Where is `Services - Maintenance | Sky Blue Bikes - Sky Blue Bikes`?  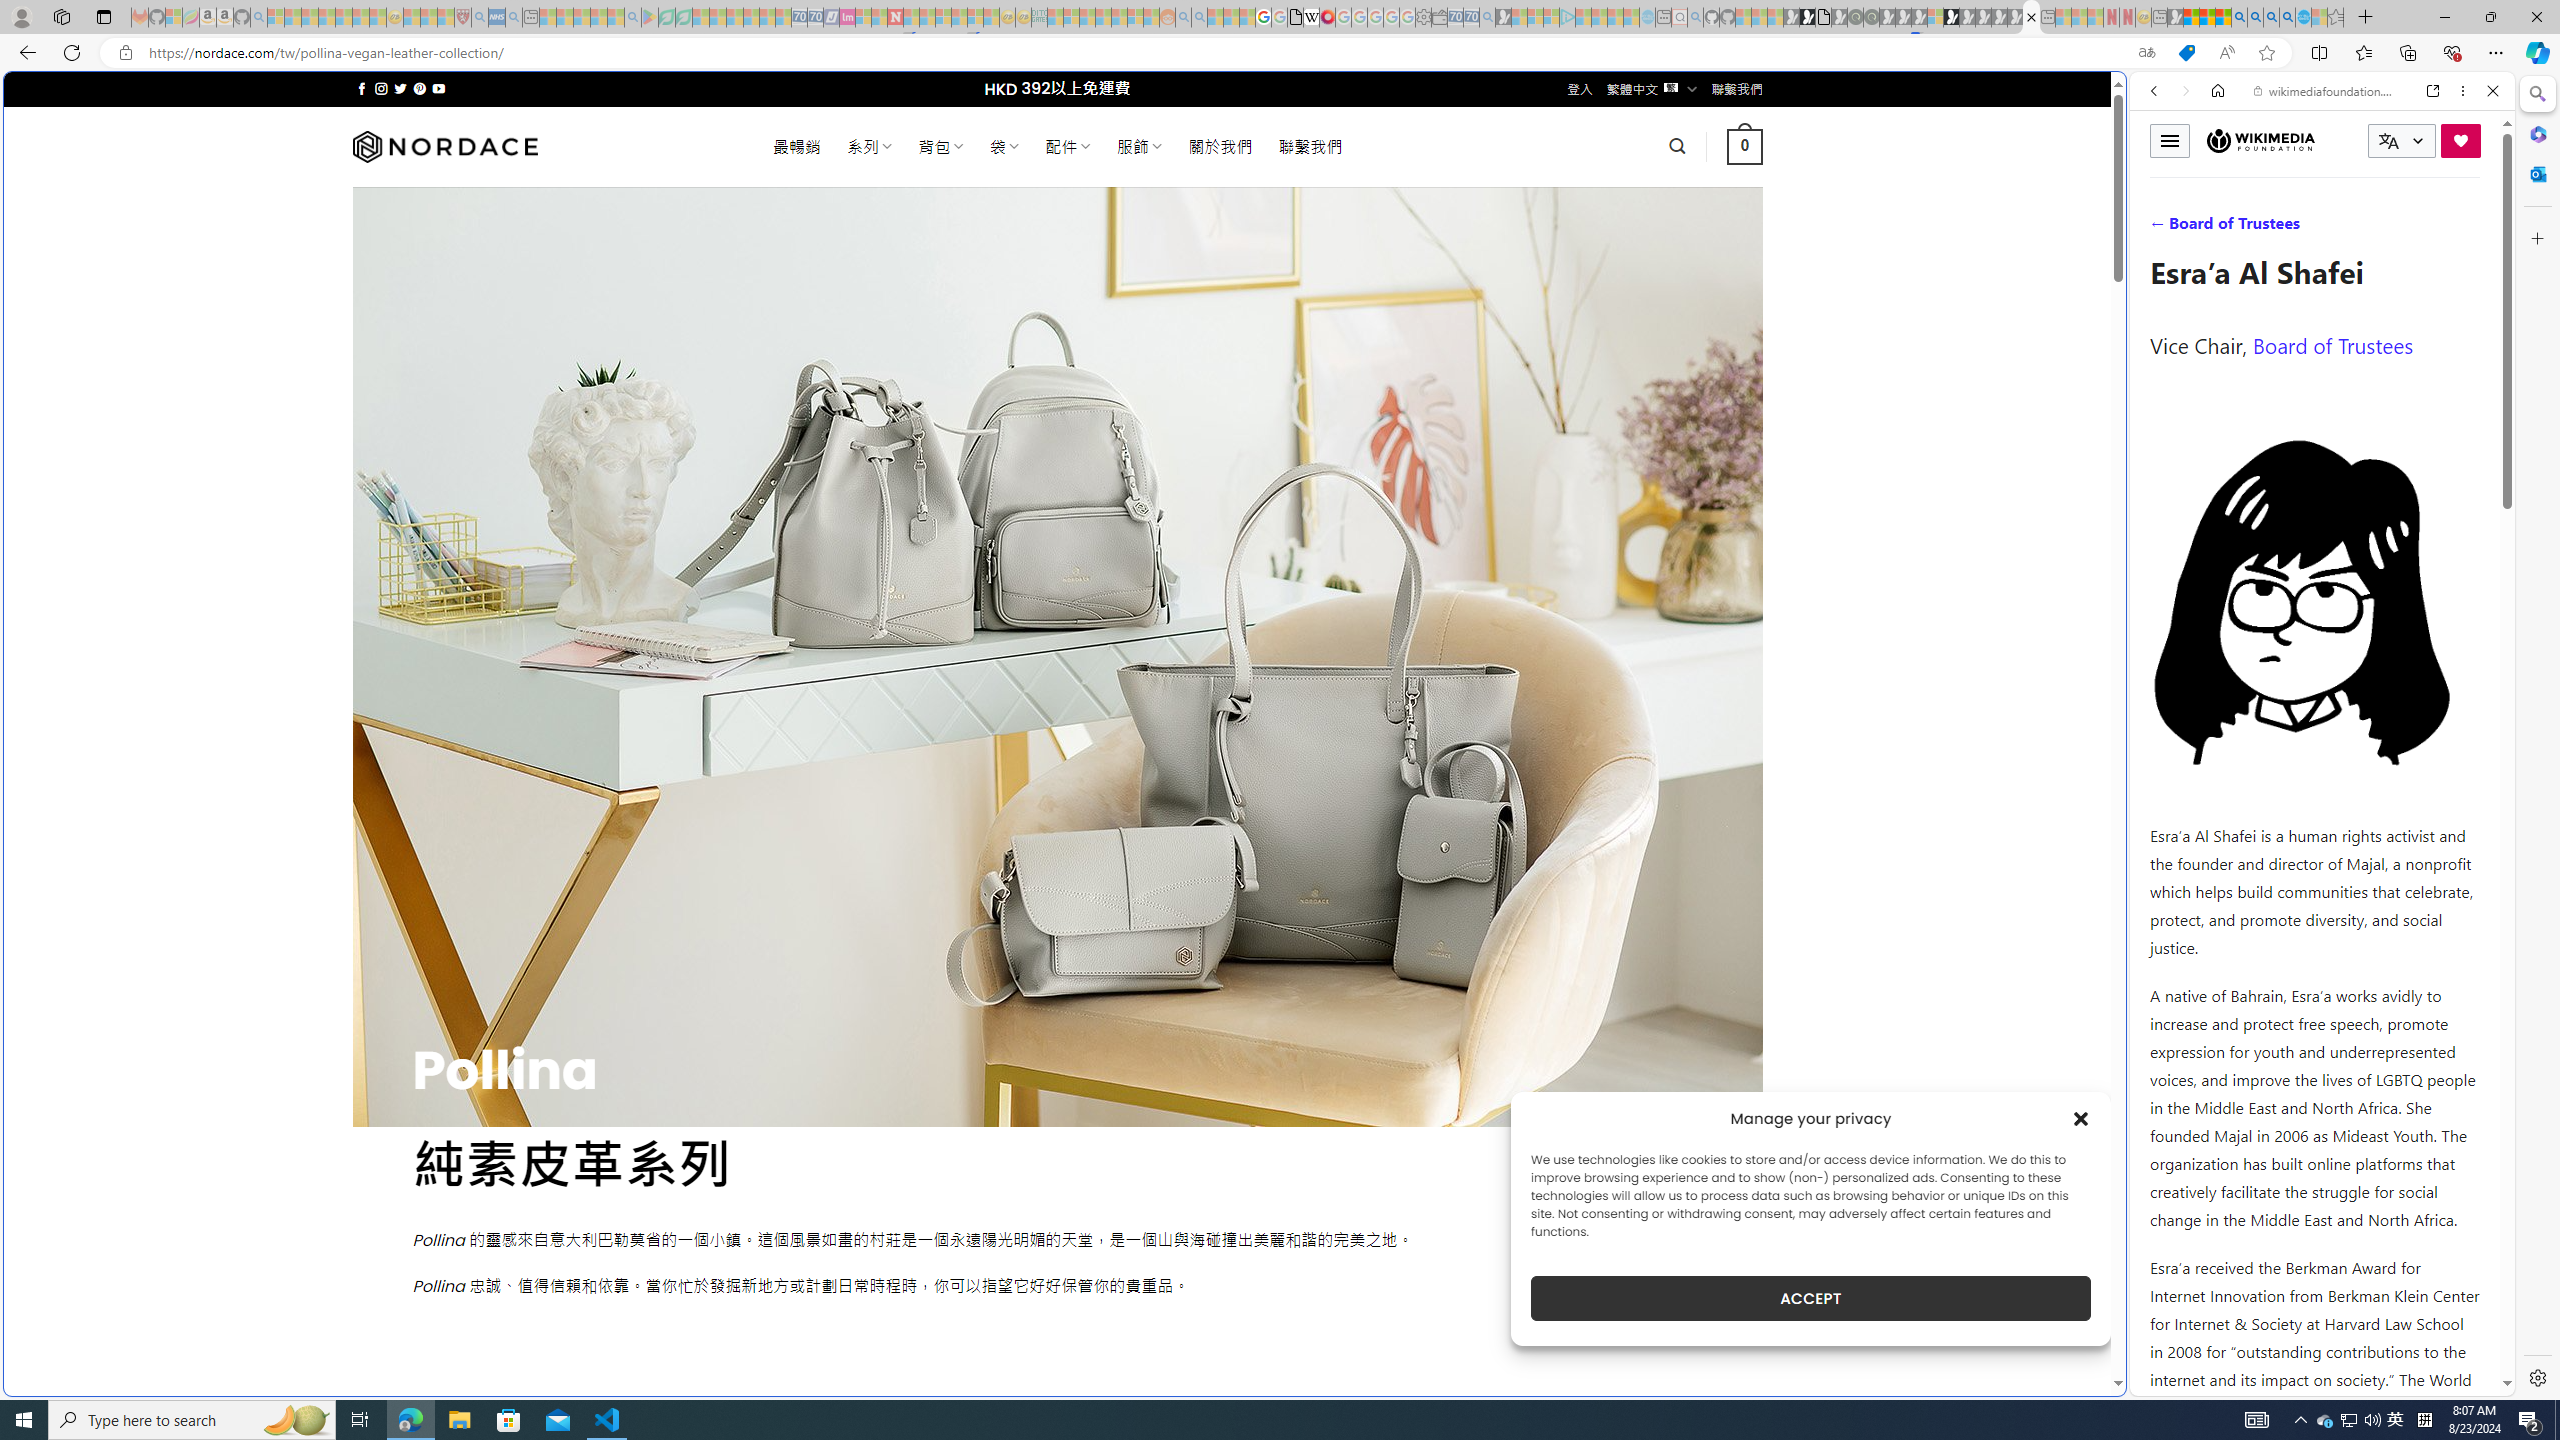 Services - Maintenance | Sky Blue Bikes - Sky Blue Bikes is located at coordinates (2302, 17).